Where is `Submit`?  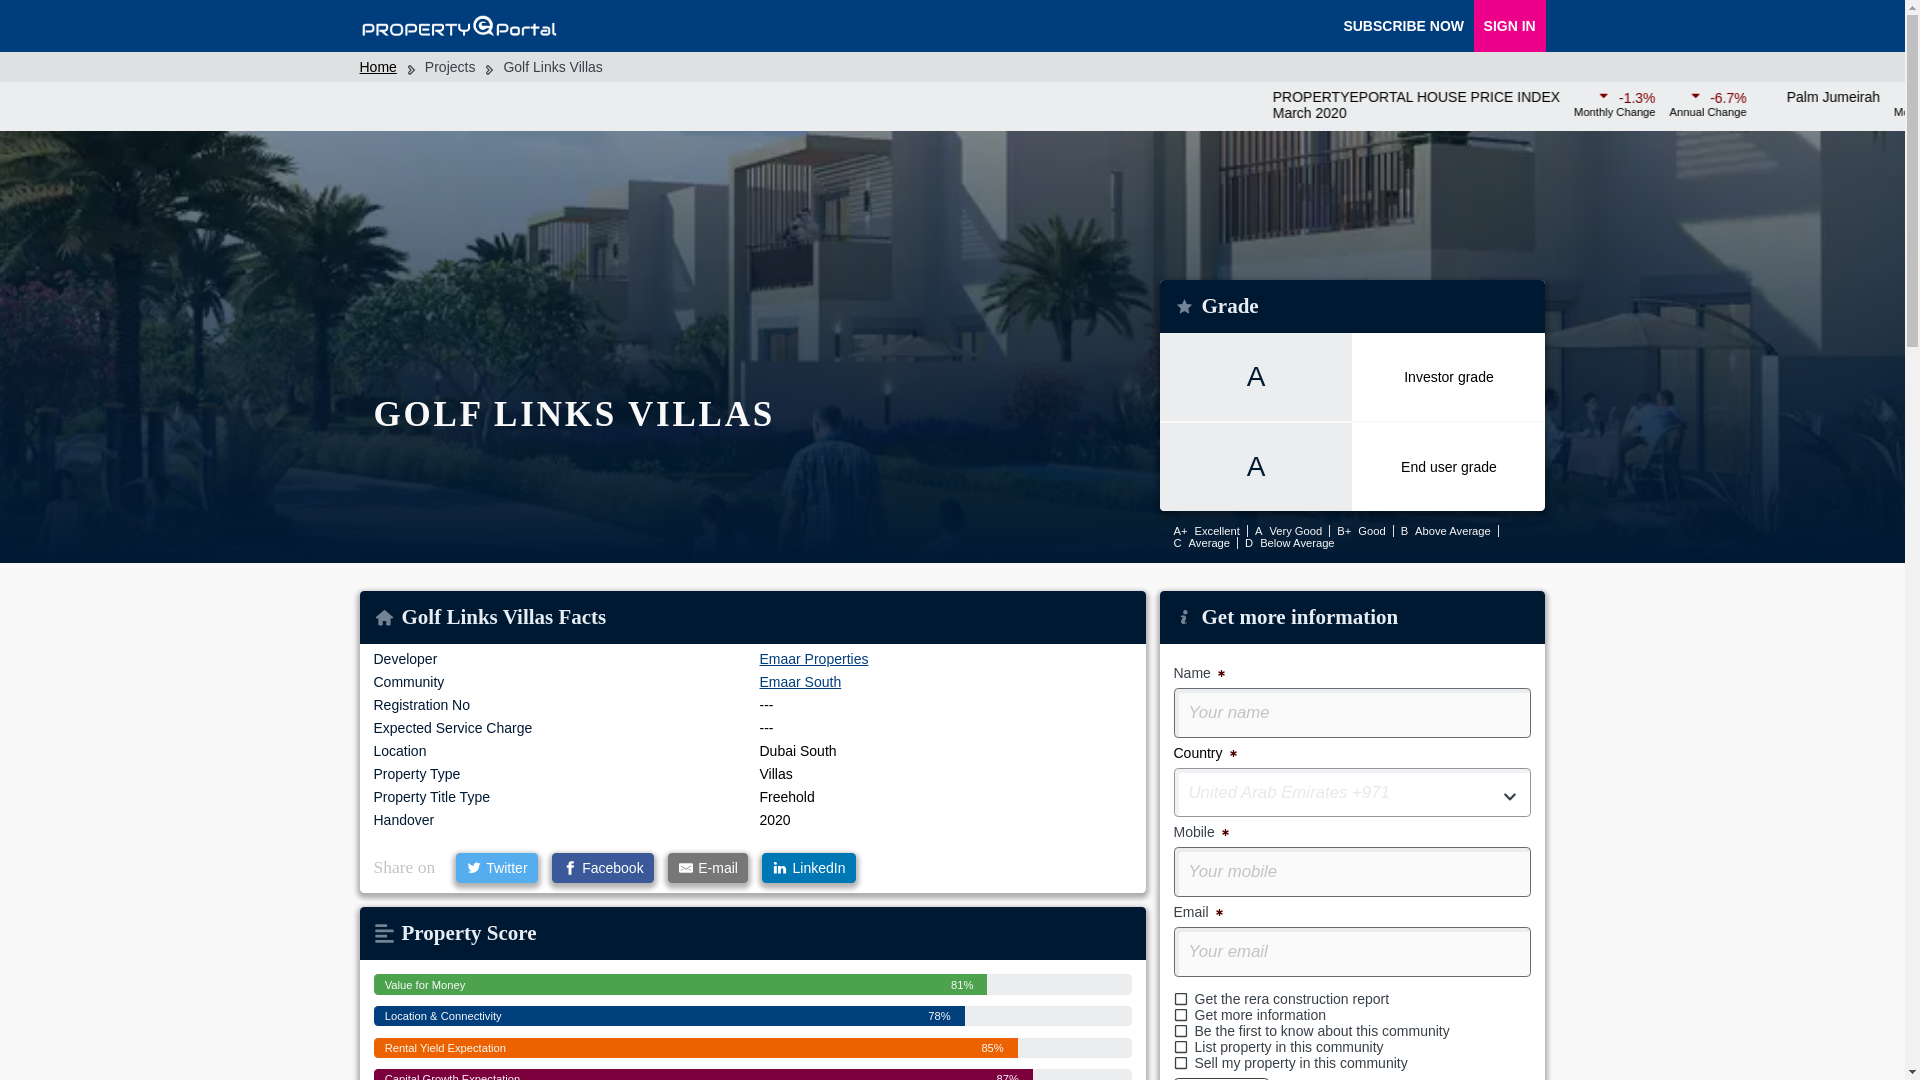 Submit is located at coordinates (1221, 1078).